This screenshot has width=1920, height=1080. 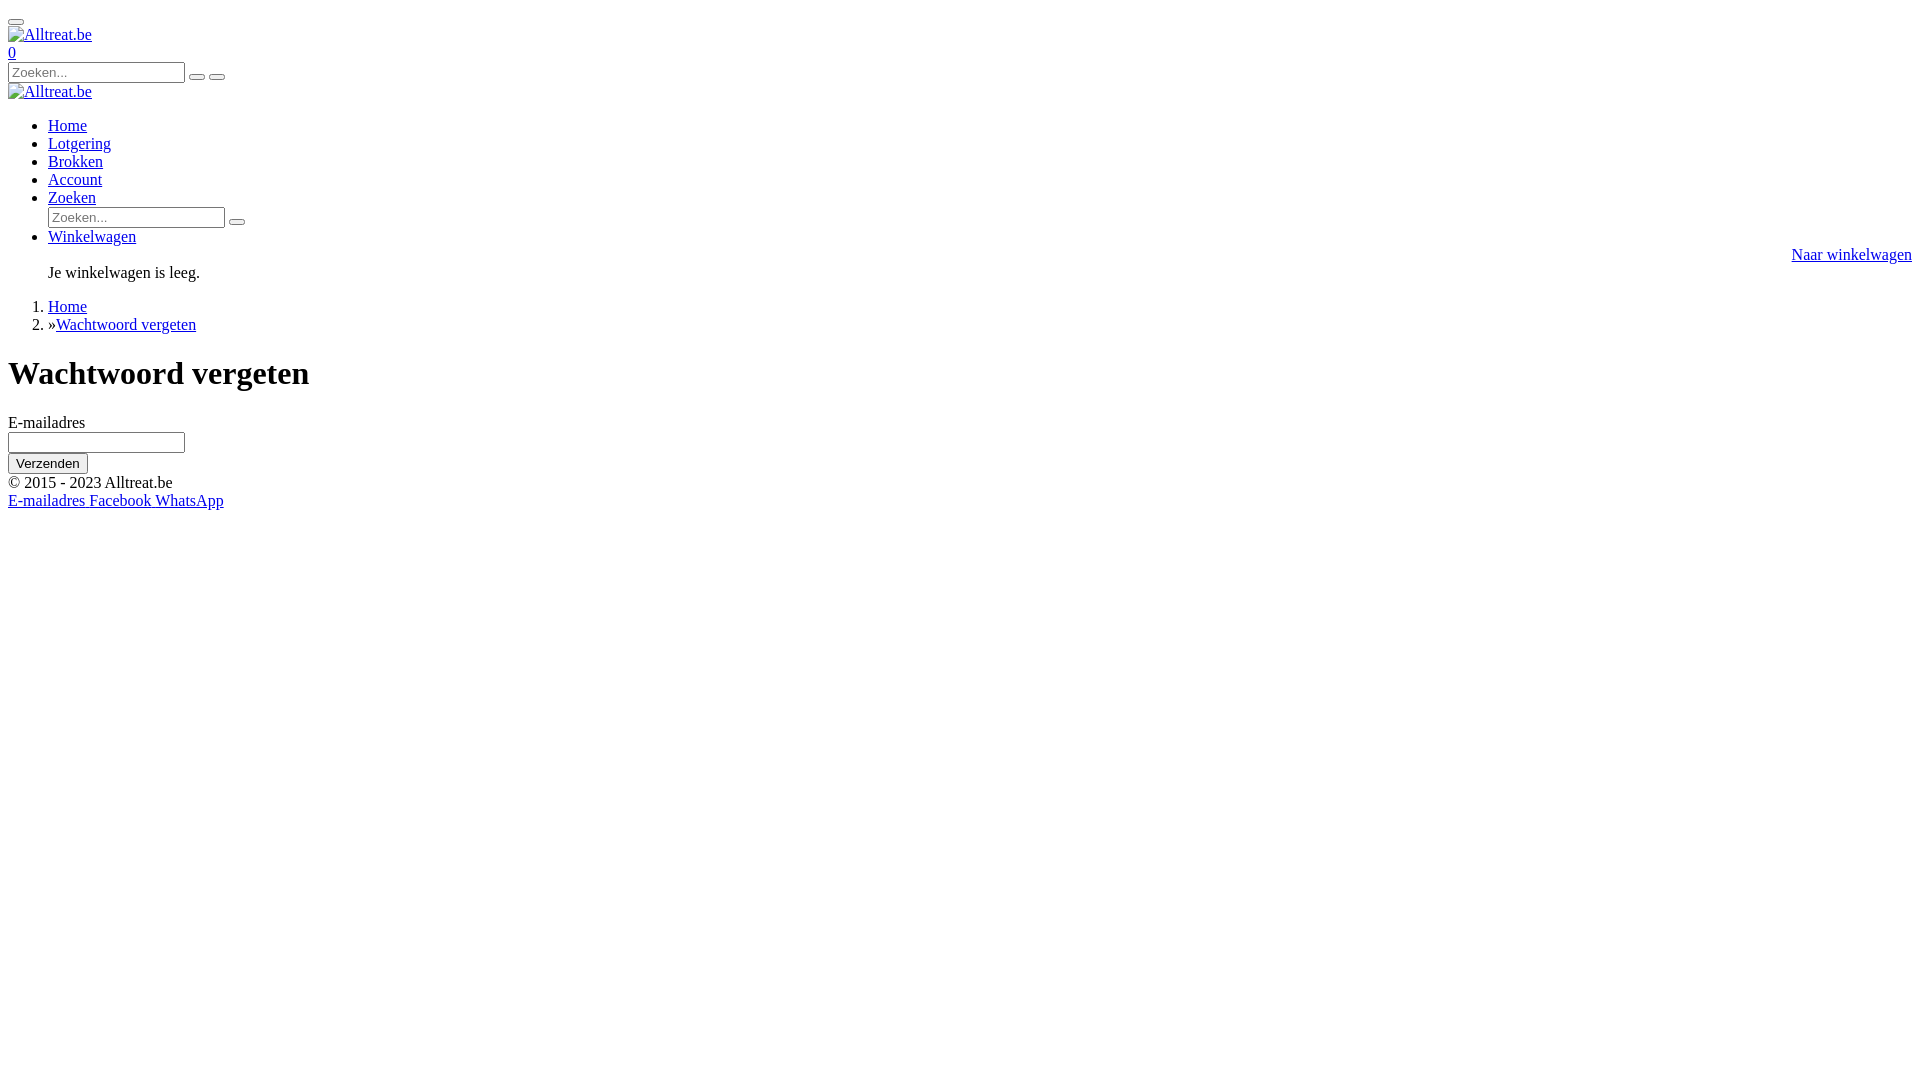 I want to click on Home, so click(x=68, y=126).